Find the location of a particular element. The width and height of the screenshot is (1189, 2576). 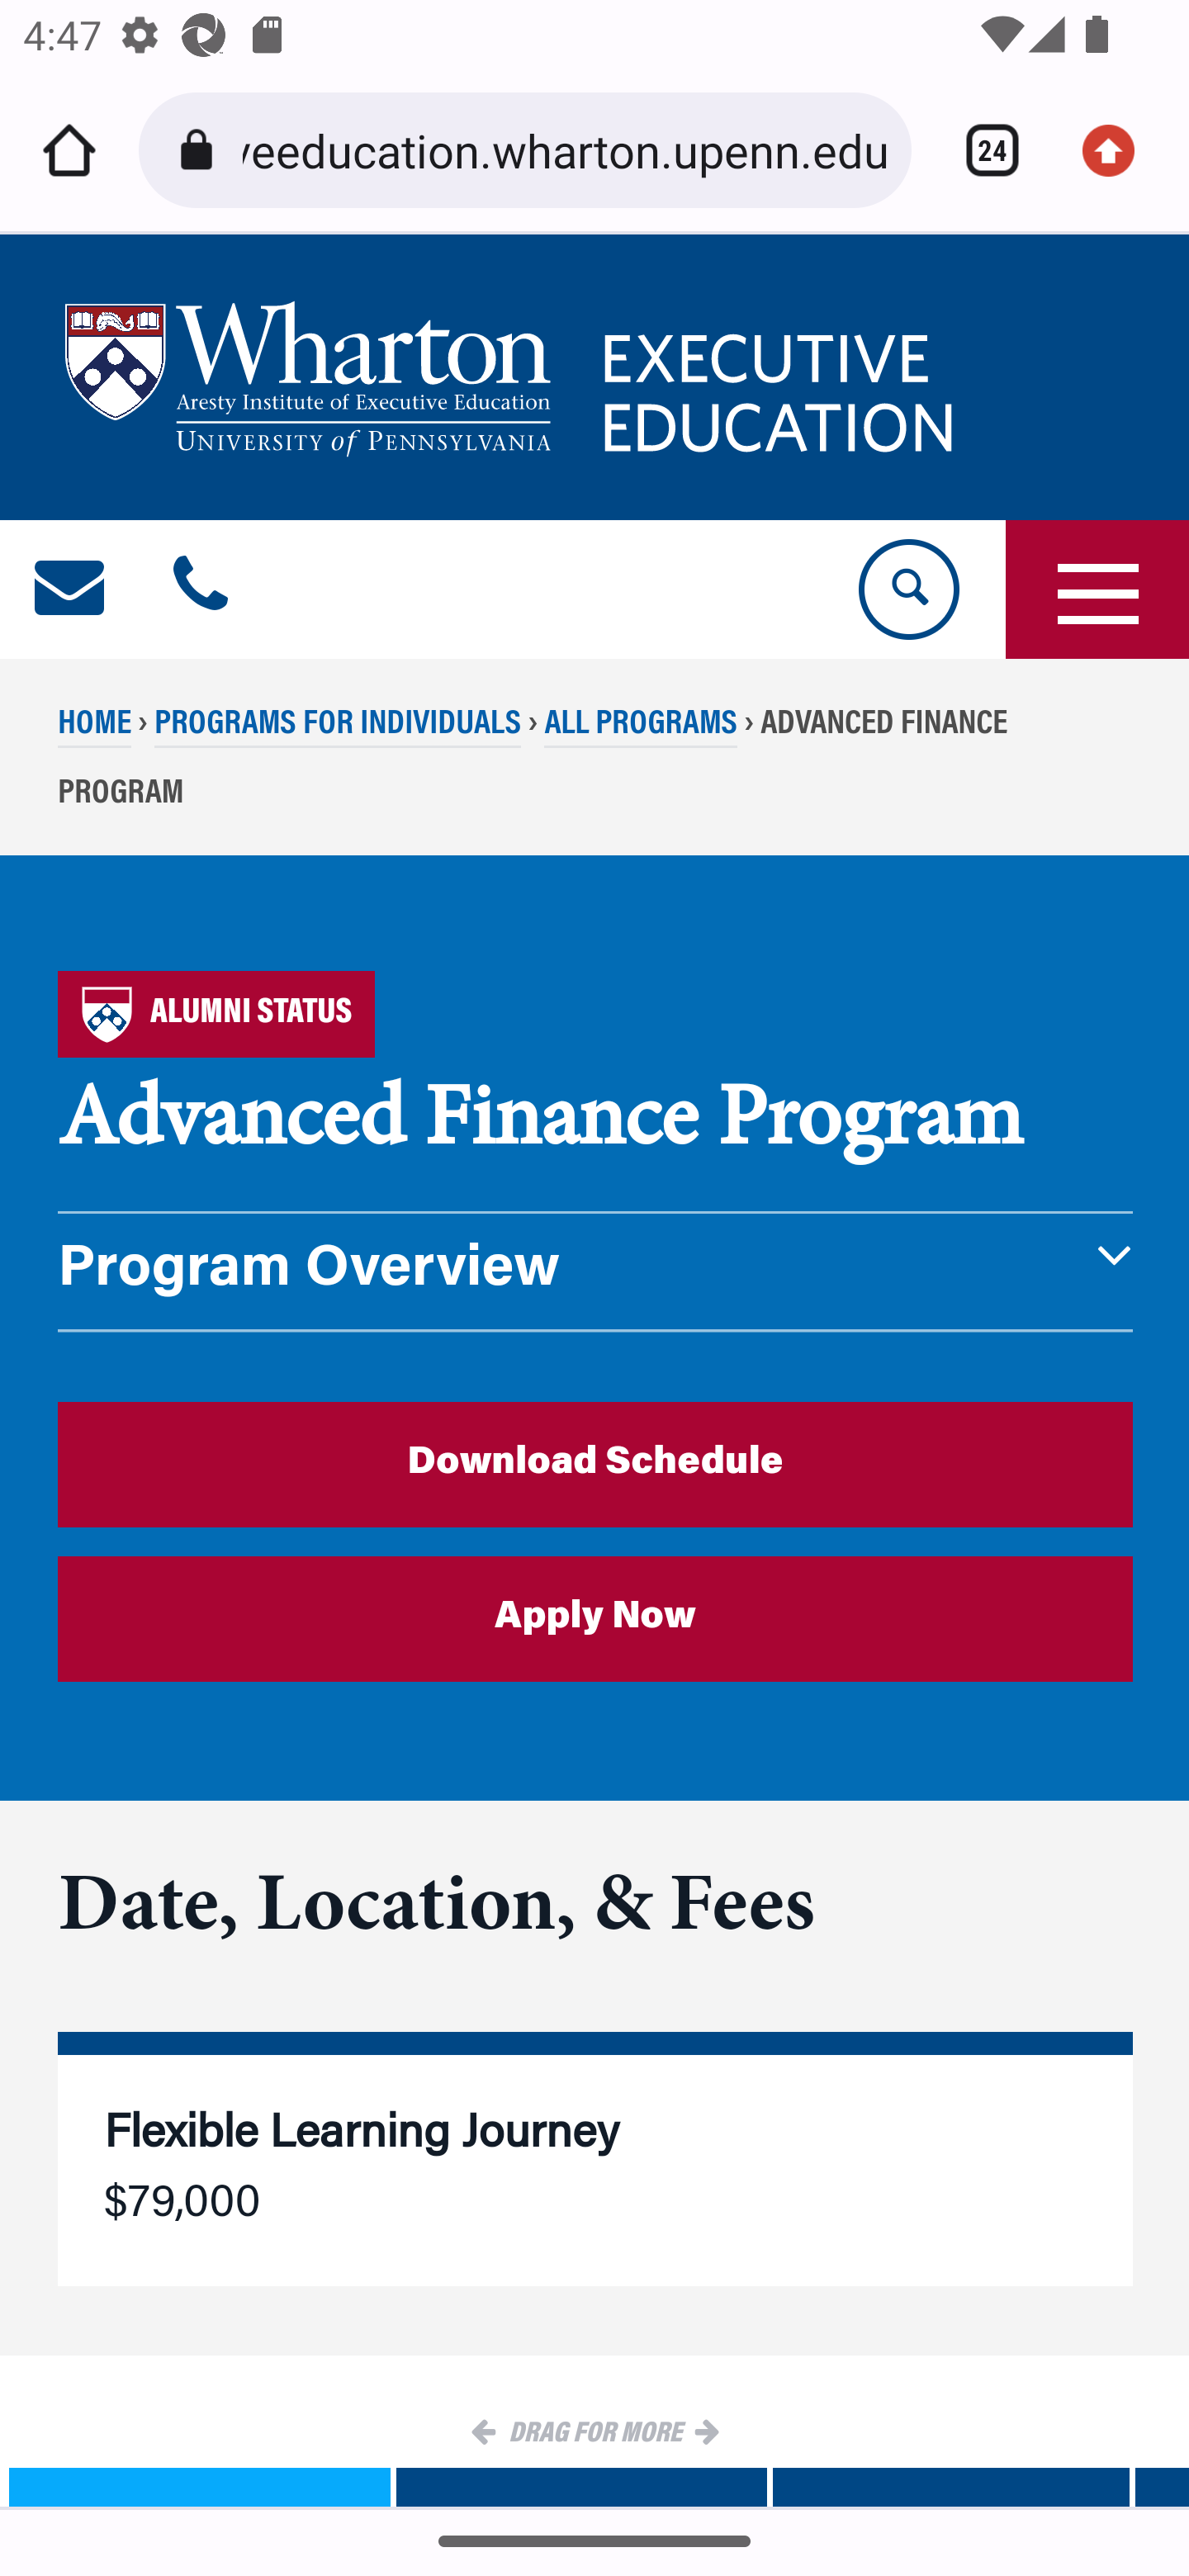

HOME is located at coordinates (96, 726).